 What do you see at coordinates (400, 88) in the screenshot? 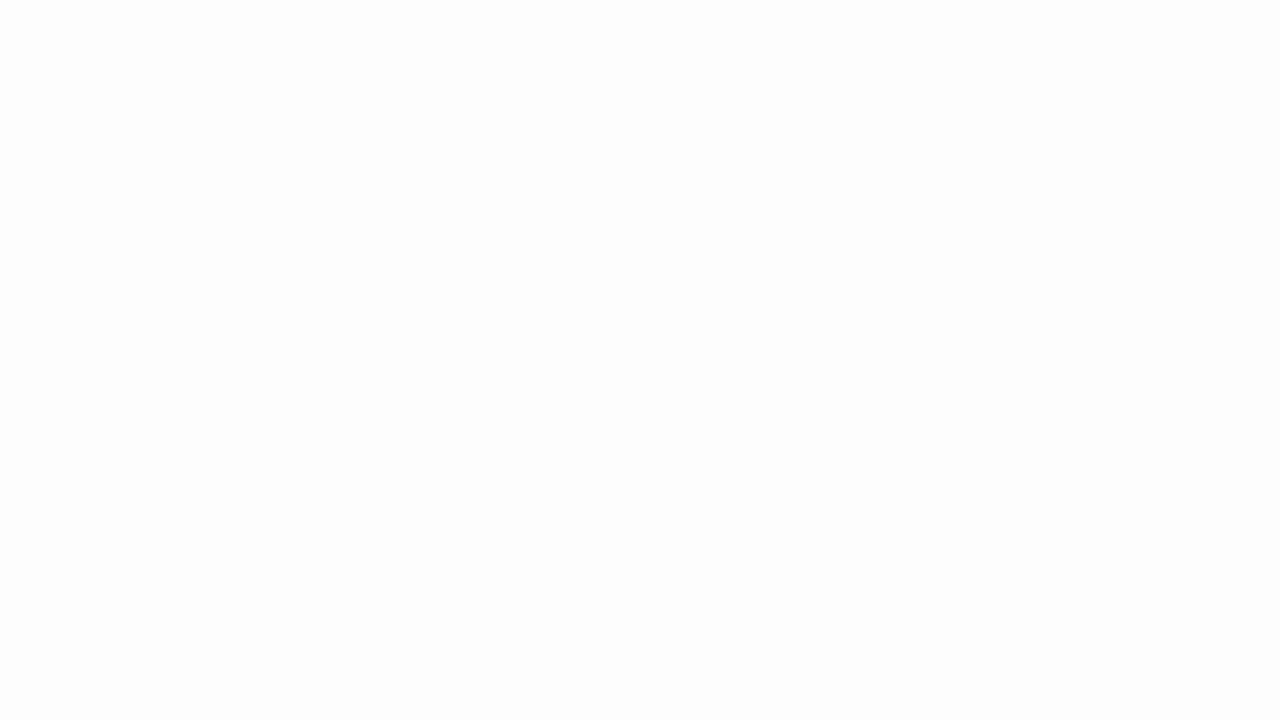
I see `Increase Font Size` at bounding box center [400, 88].